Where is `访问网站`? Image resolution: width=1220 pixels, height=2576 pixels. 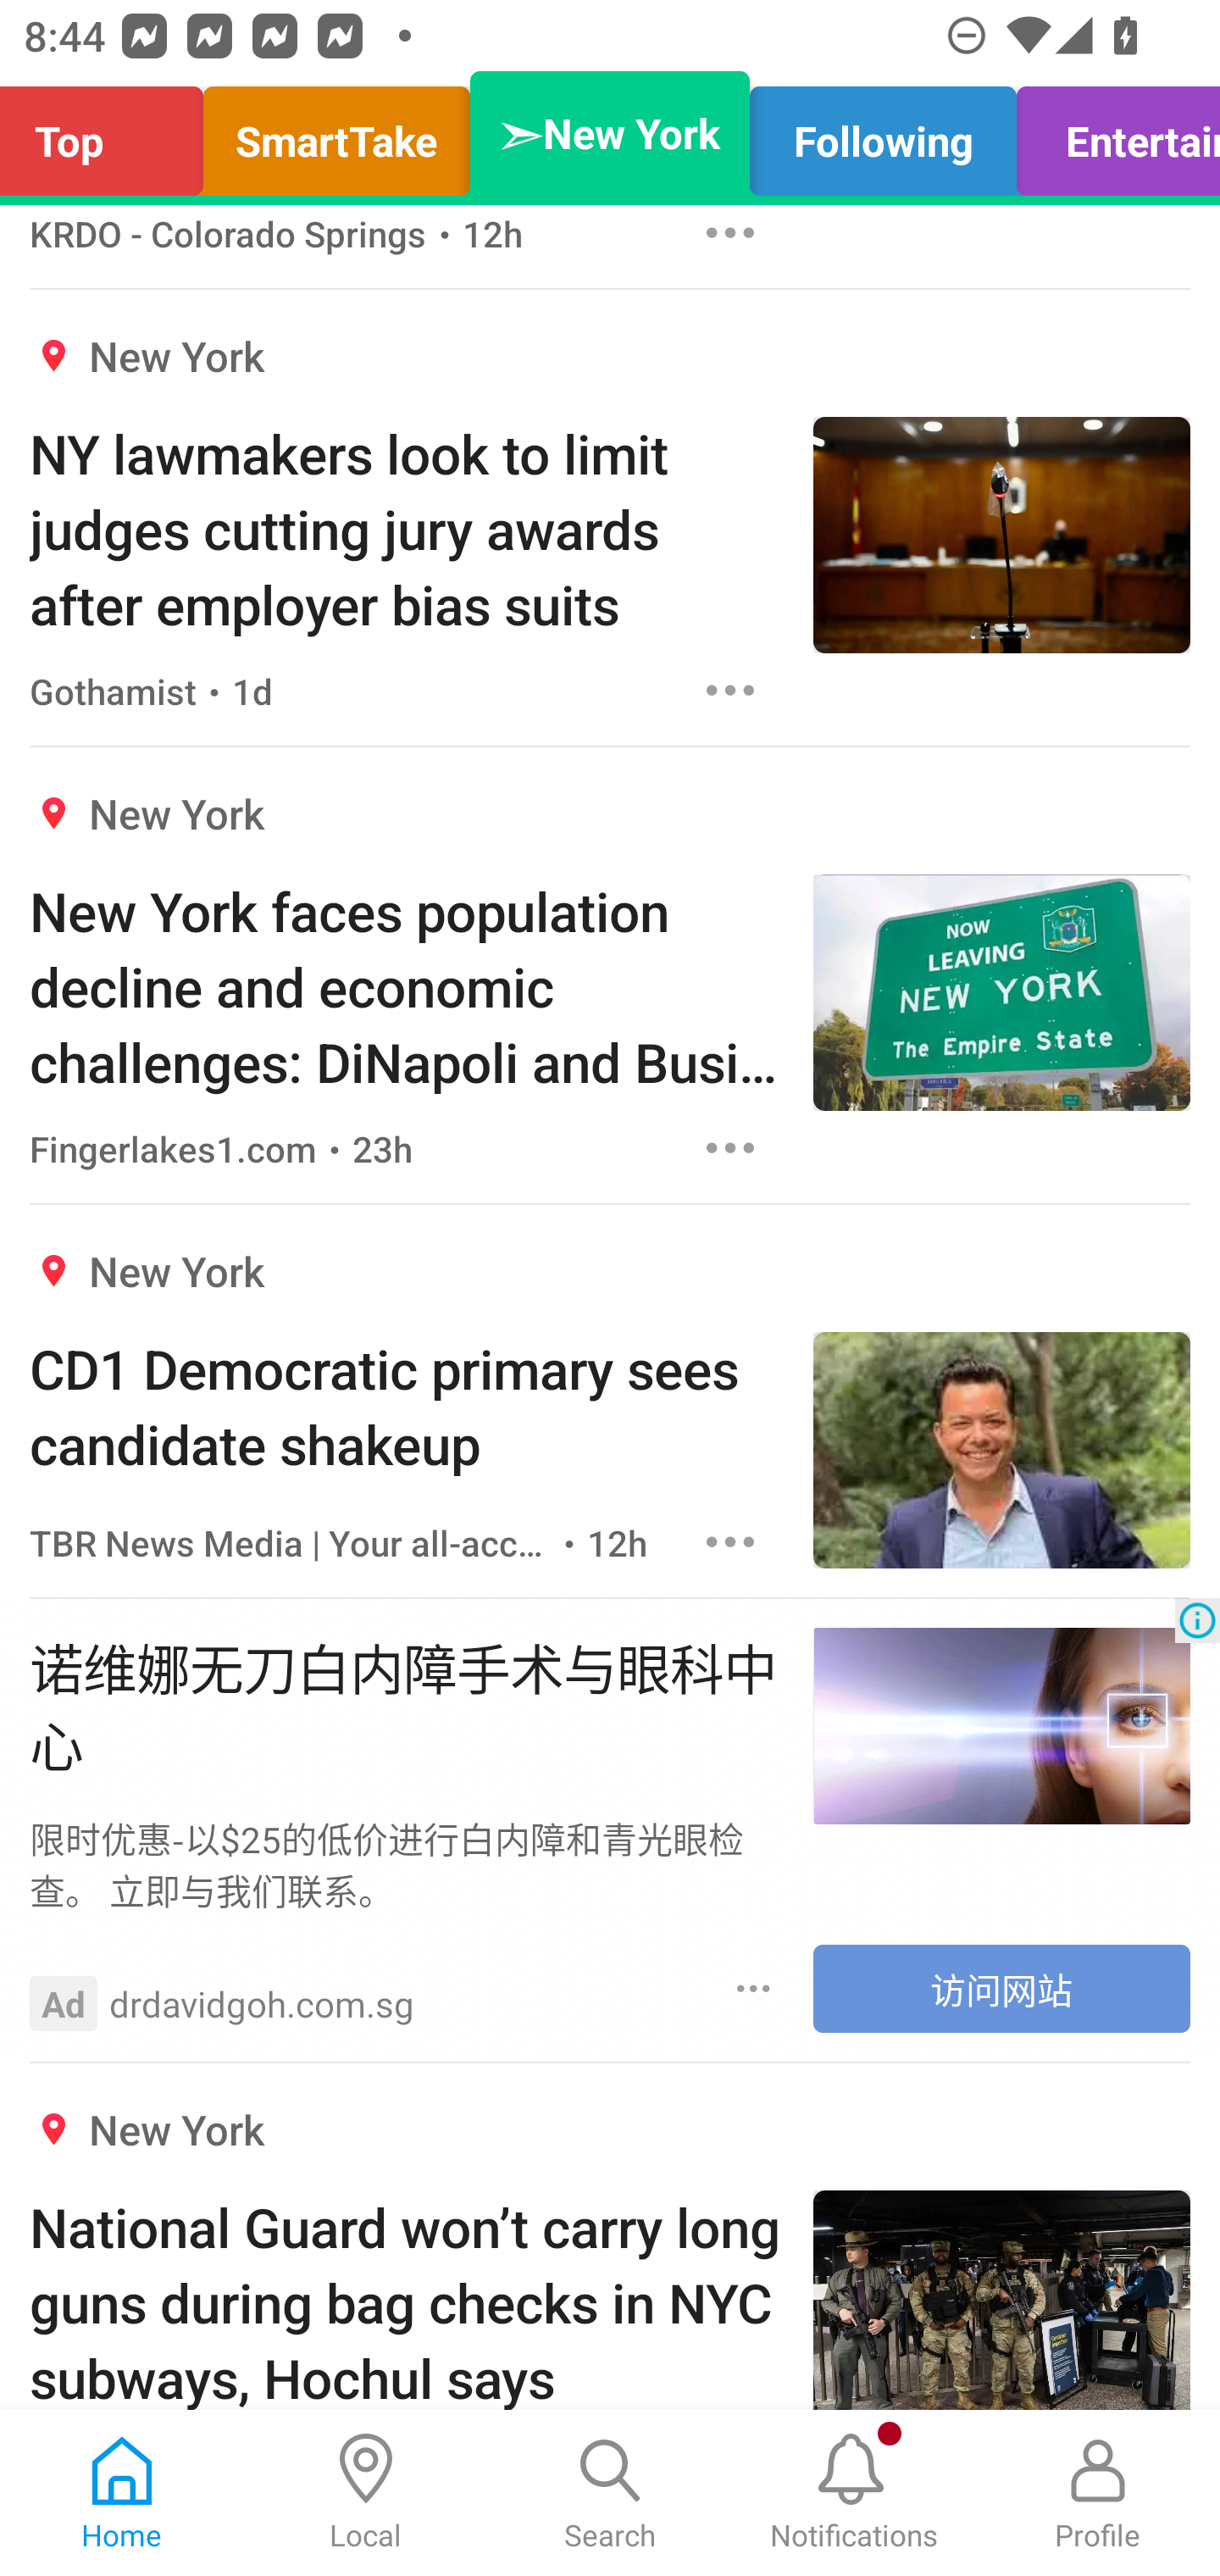
访问网站 is located at coordinates (1001, 1988).